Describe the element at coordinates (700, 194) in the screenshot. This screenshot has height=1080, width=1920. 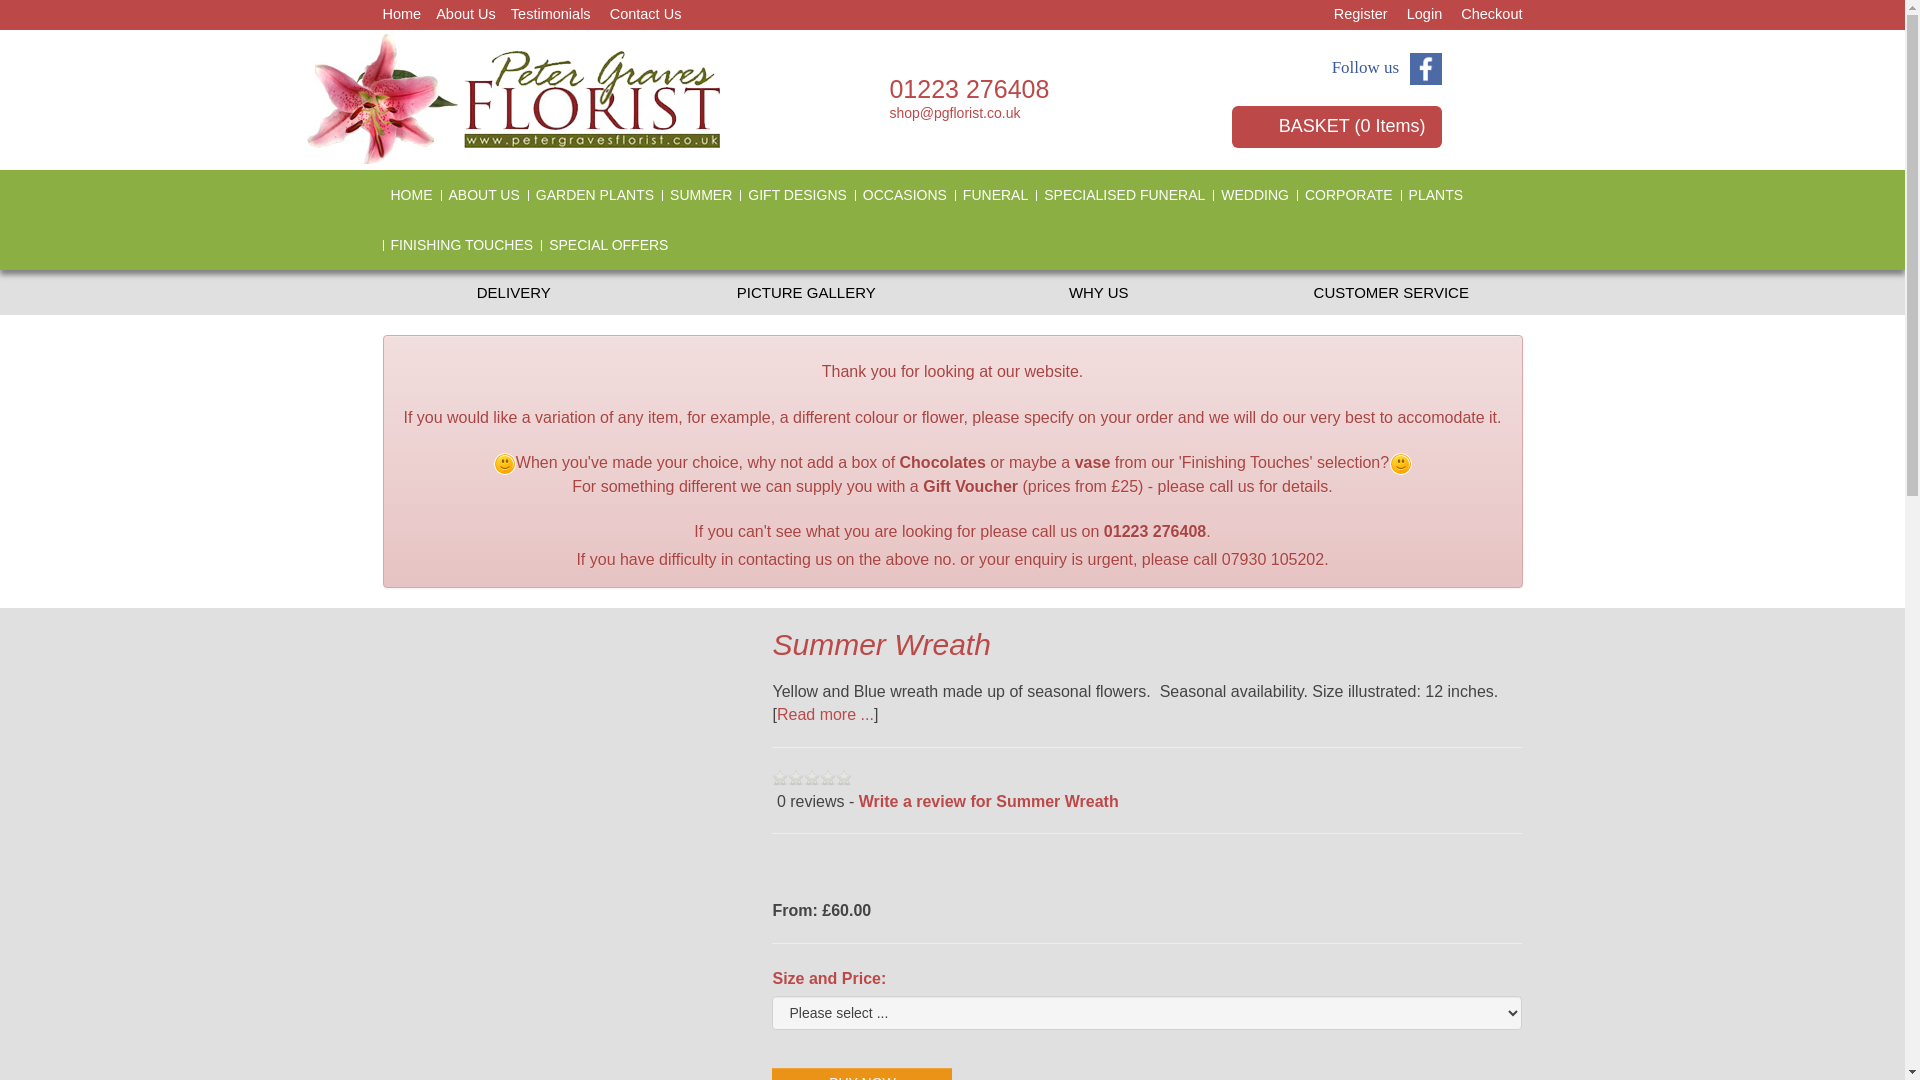
I see `SUMMER` at that location.